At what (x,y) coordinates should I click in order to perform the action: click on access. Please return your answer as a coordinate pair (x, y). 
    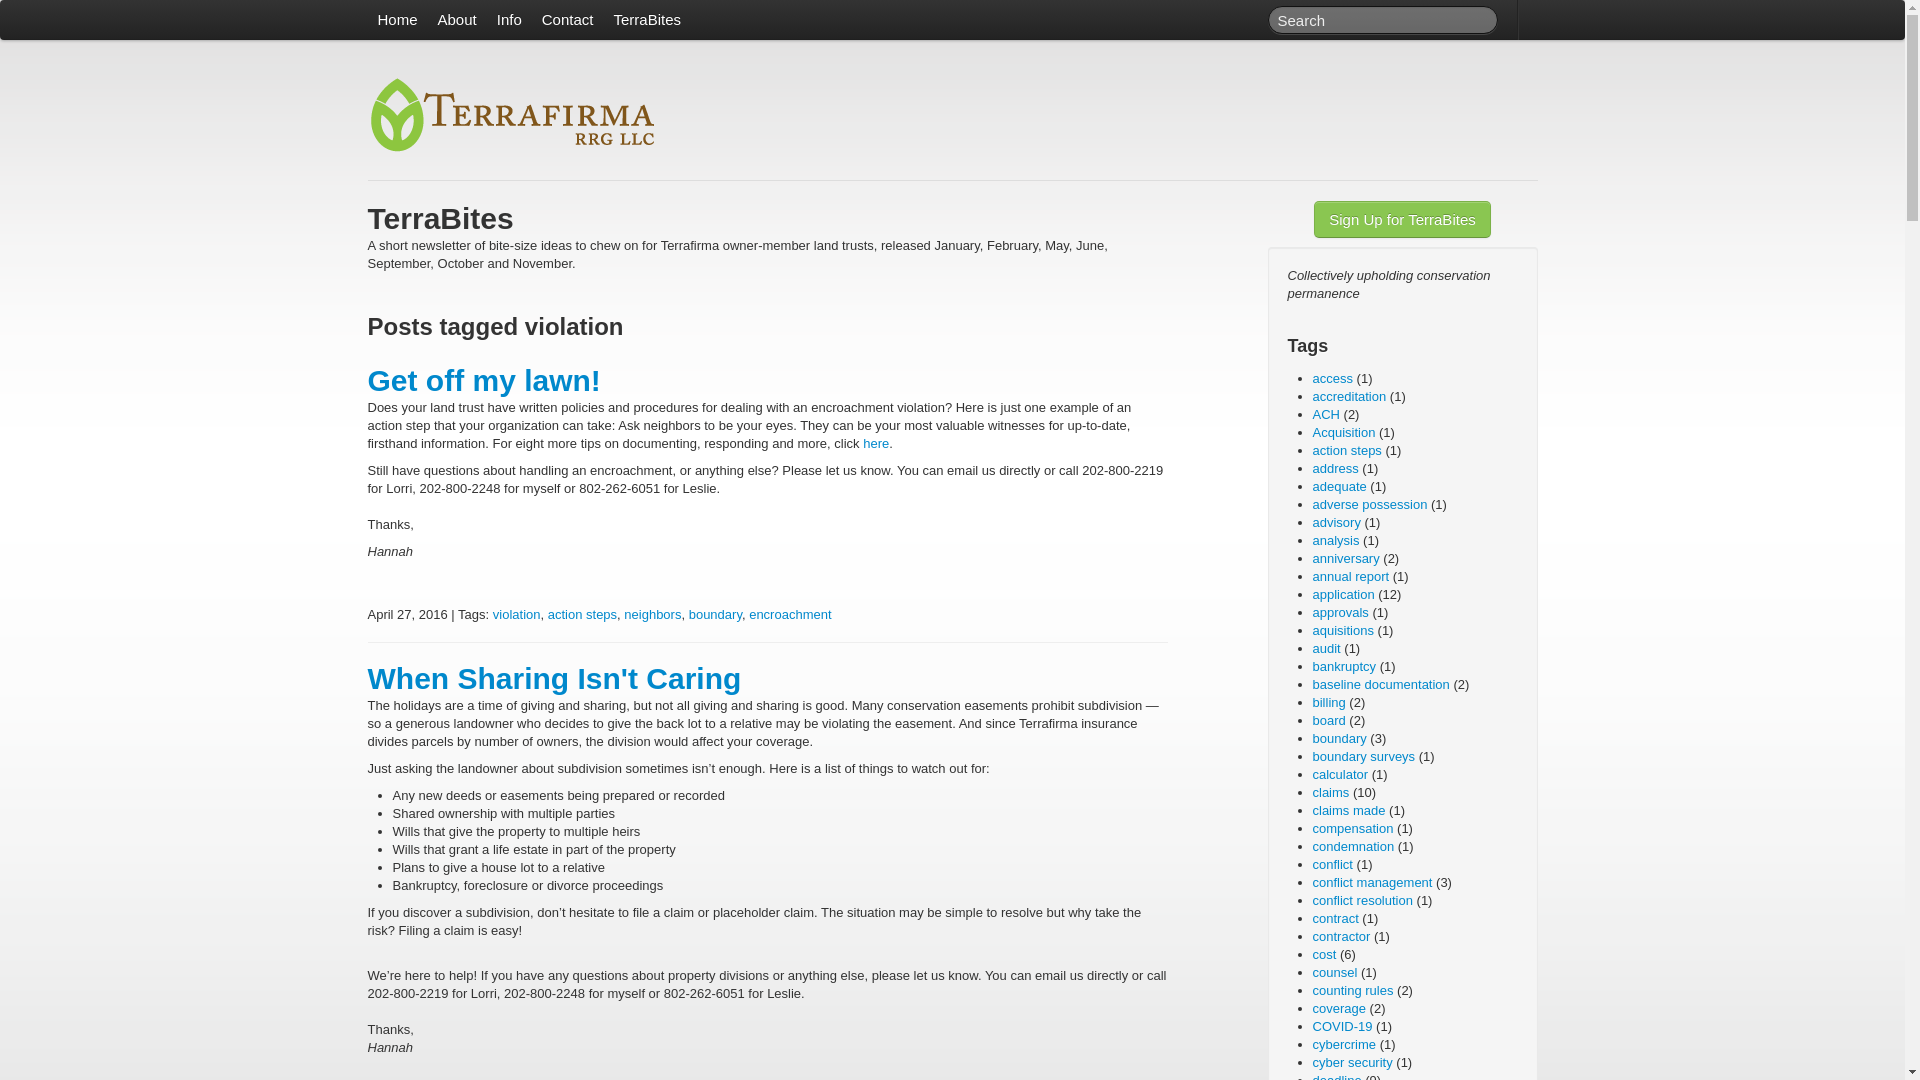
    Looking at the image, I should click on (1331, 378).